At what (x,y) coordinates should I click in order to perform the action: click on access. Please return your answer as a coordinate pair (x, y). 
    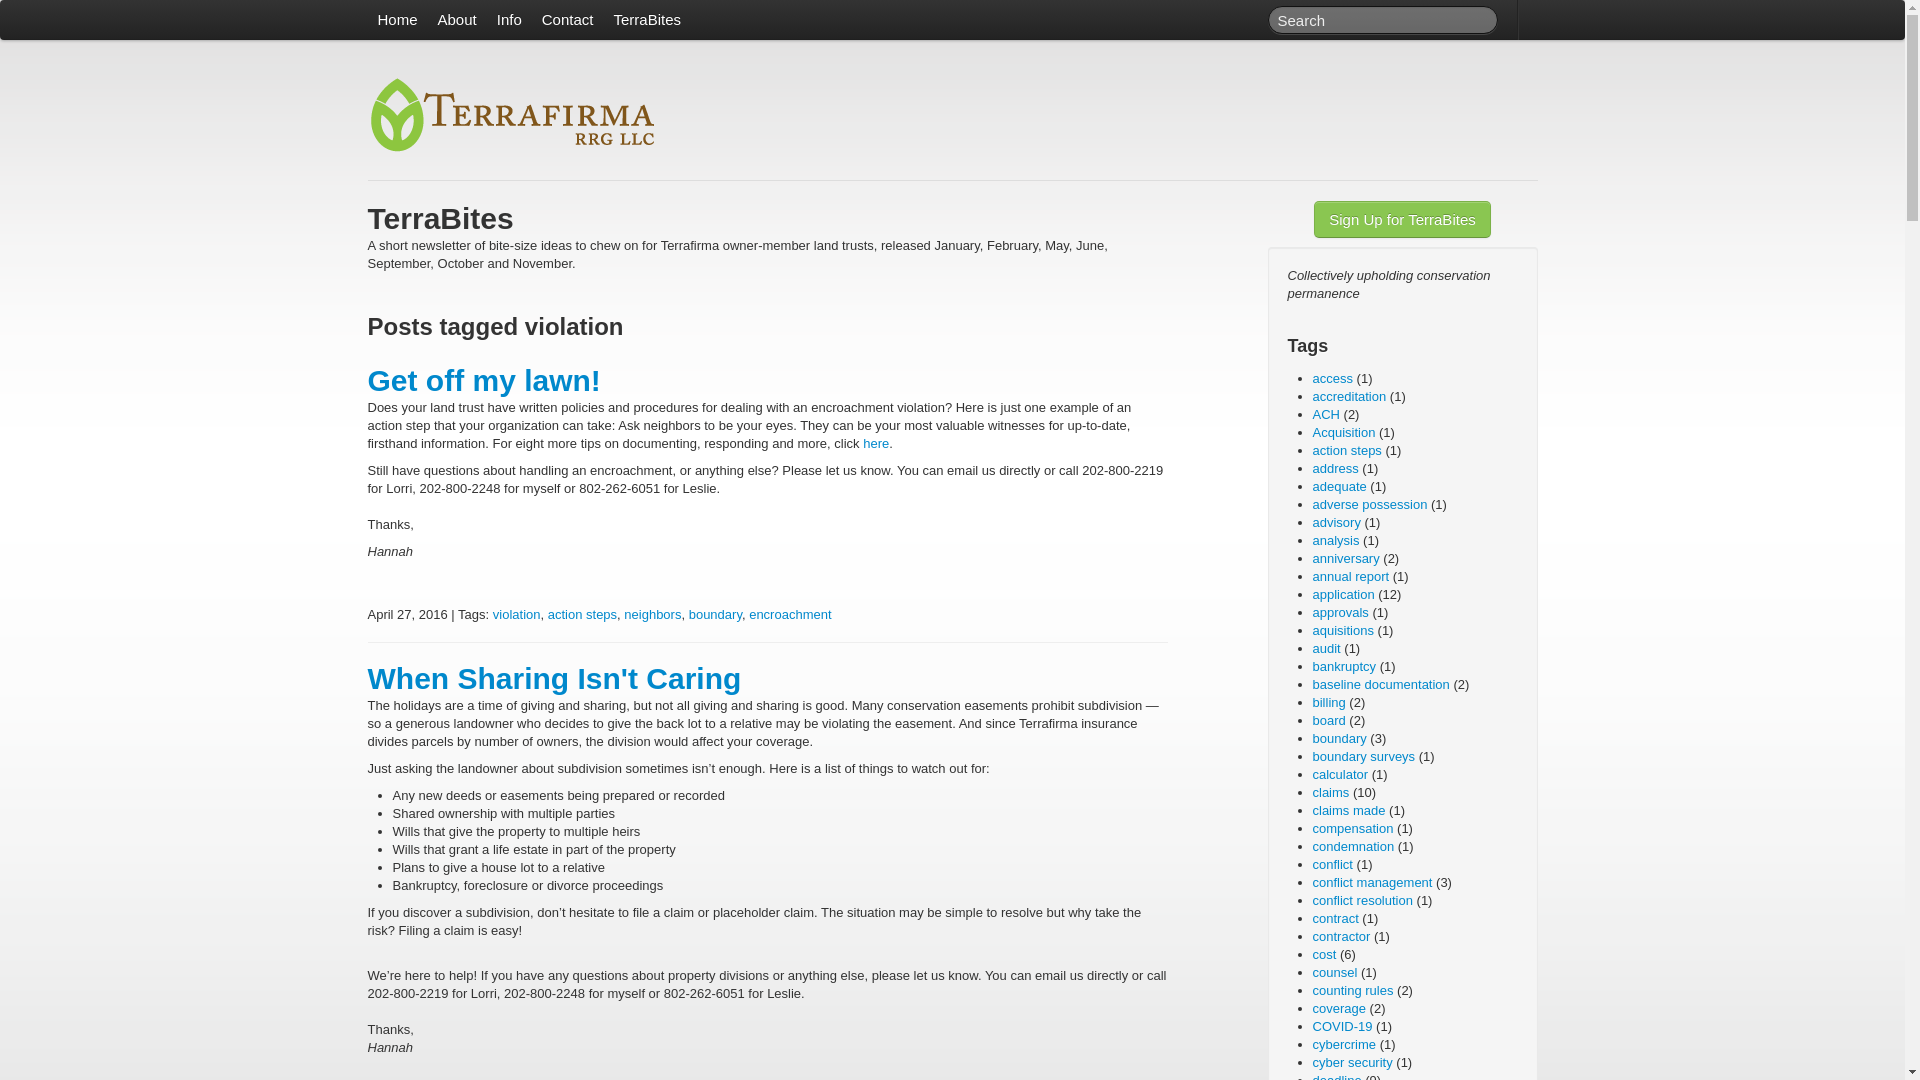
    Looking at the image, I should click on (1331, 378).